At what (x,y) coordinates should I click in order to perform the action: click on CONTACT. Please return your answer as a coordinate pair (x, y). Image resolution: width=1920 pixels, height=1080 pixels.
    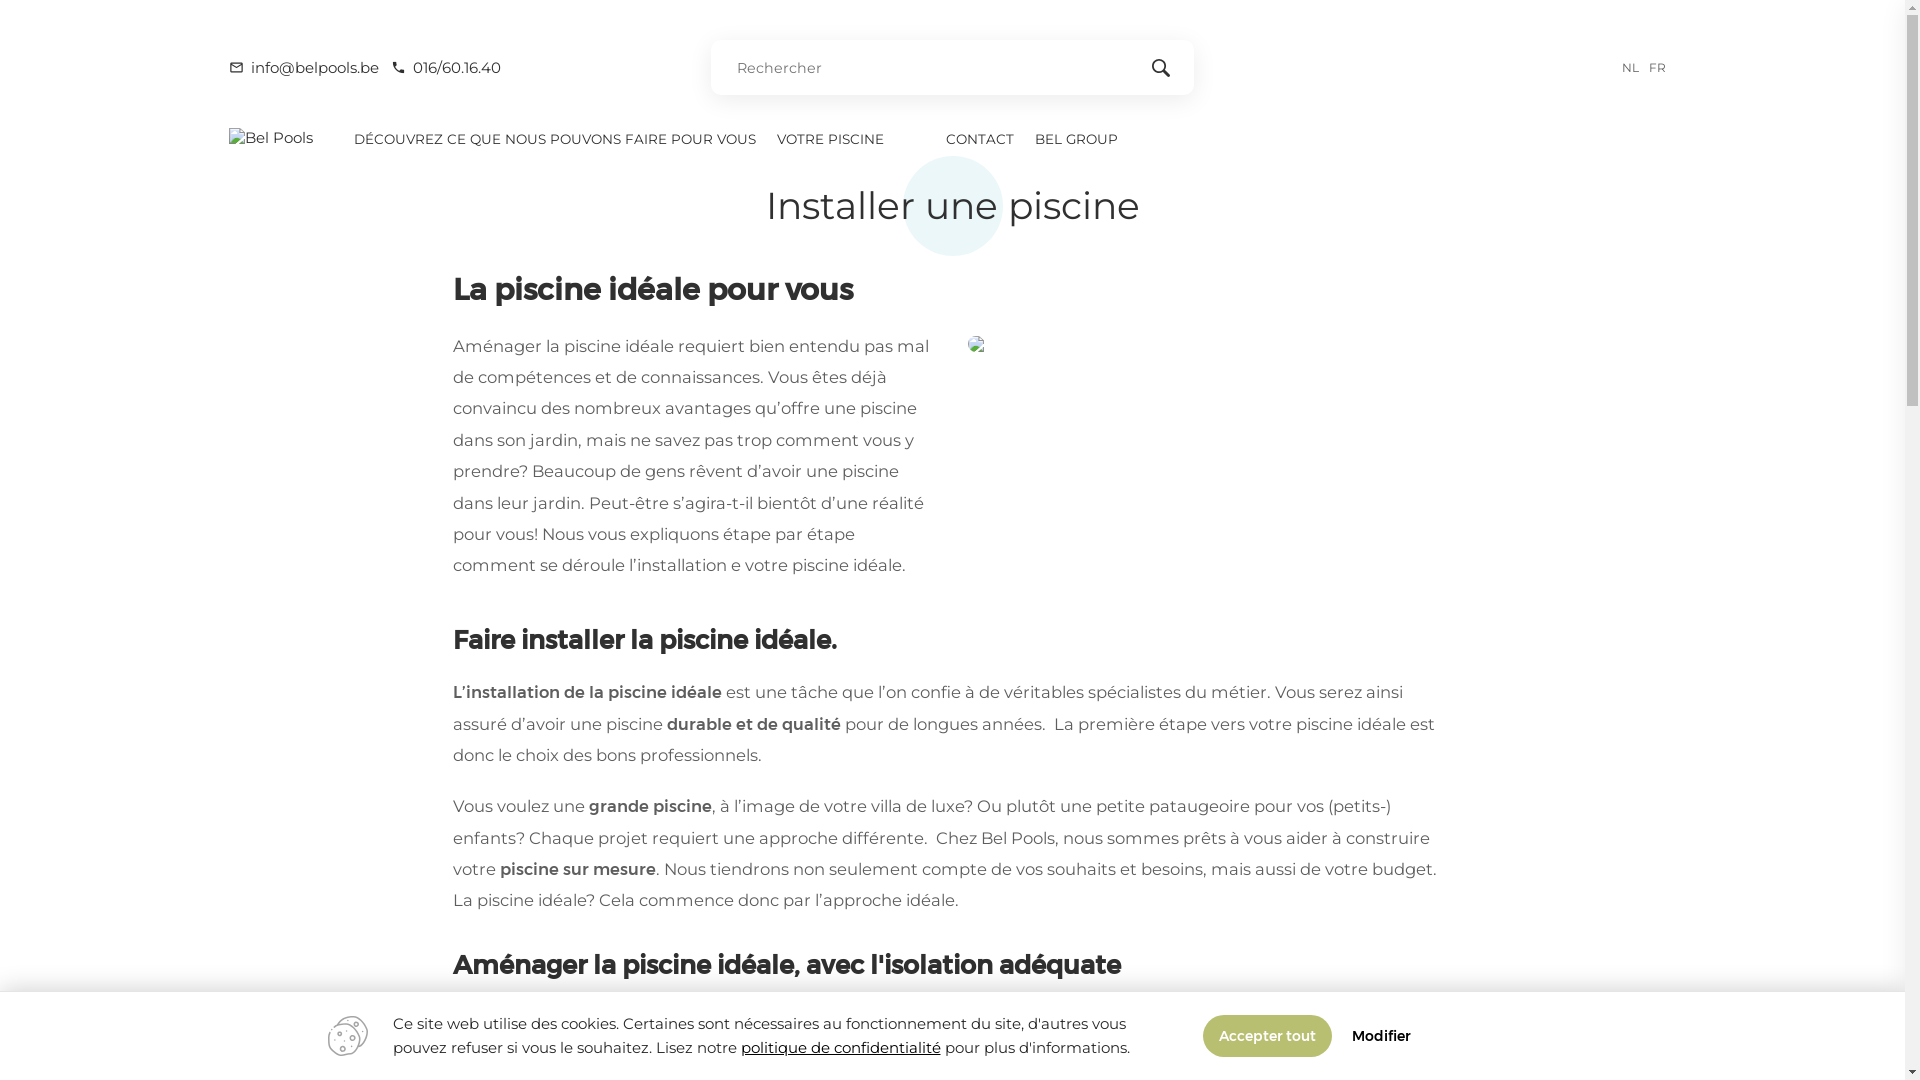
    Looking at the image, I should click on (980, 139).